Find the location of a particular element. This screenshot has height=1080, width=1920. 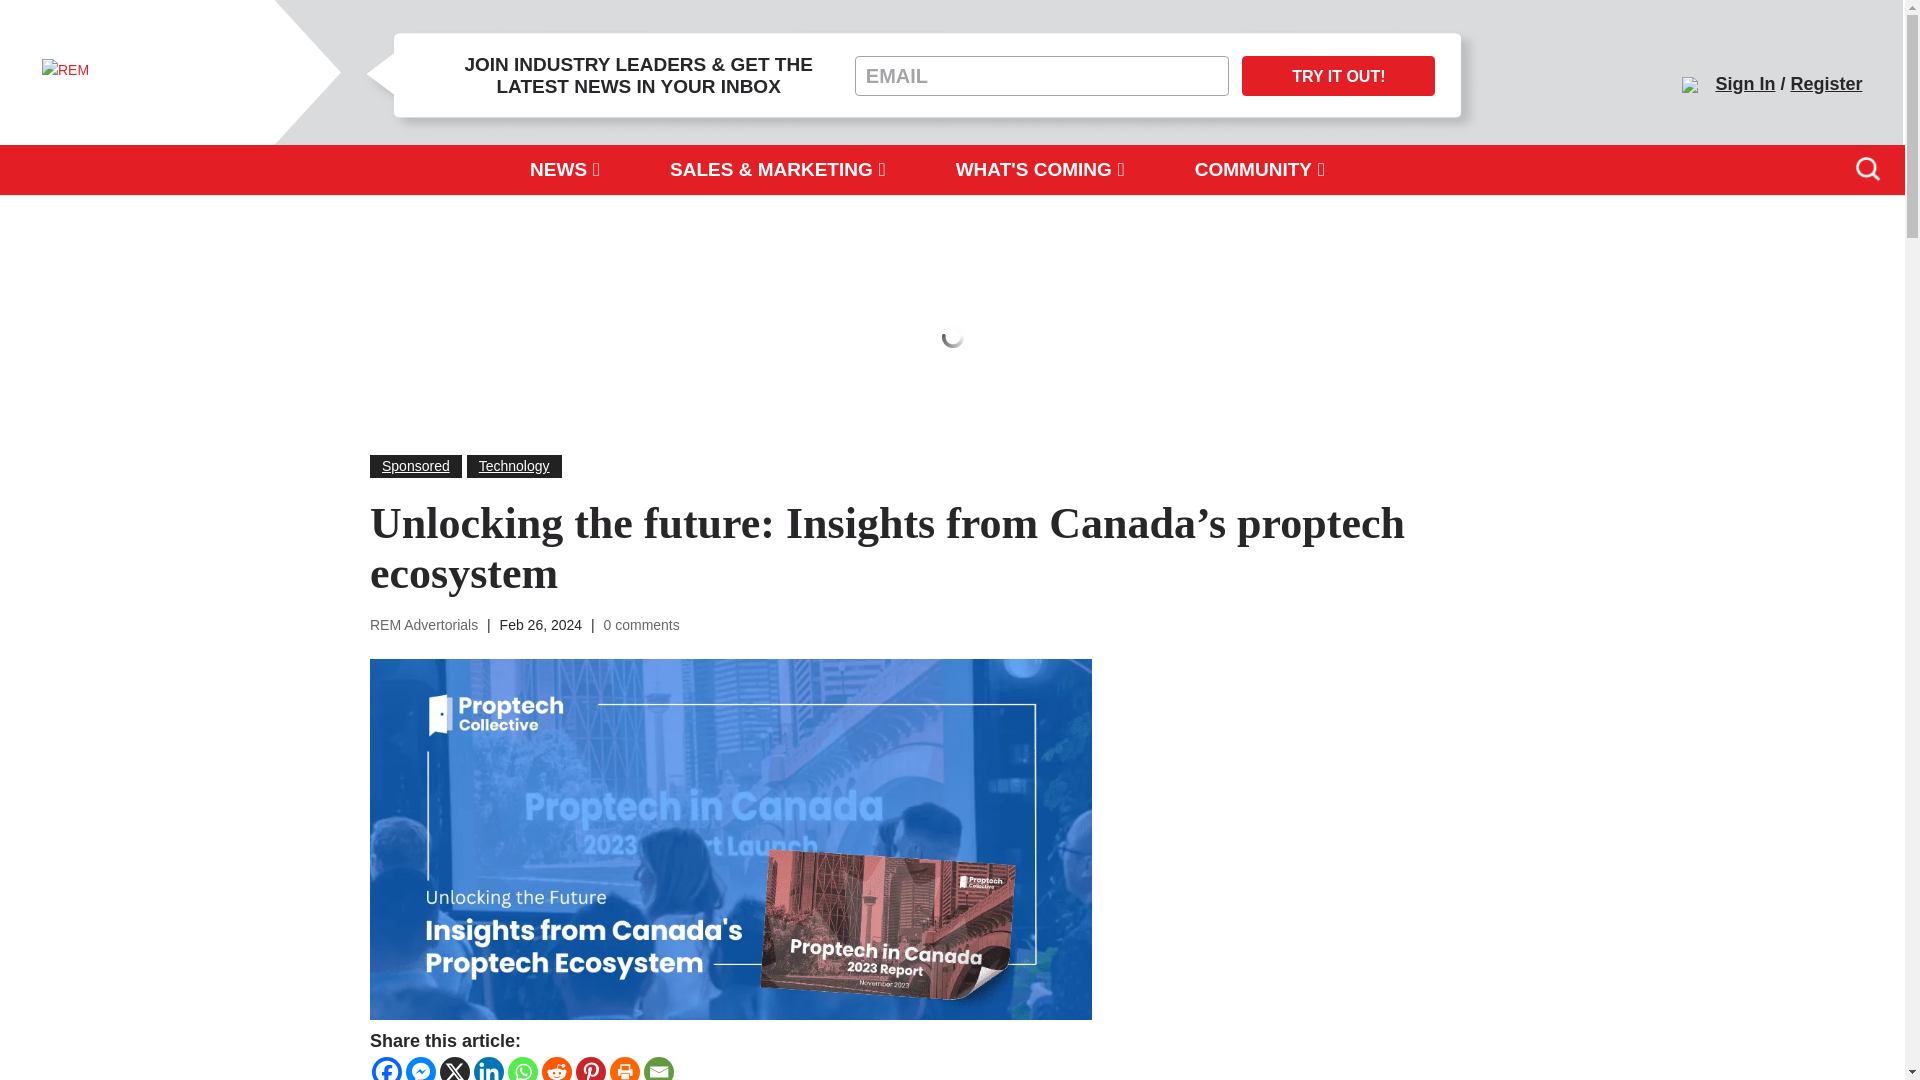

Linkedin is located at coordinates (488, 1068).